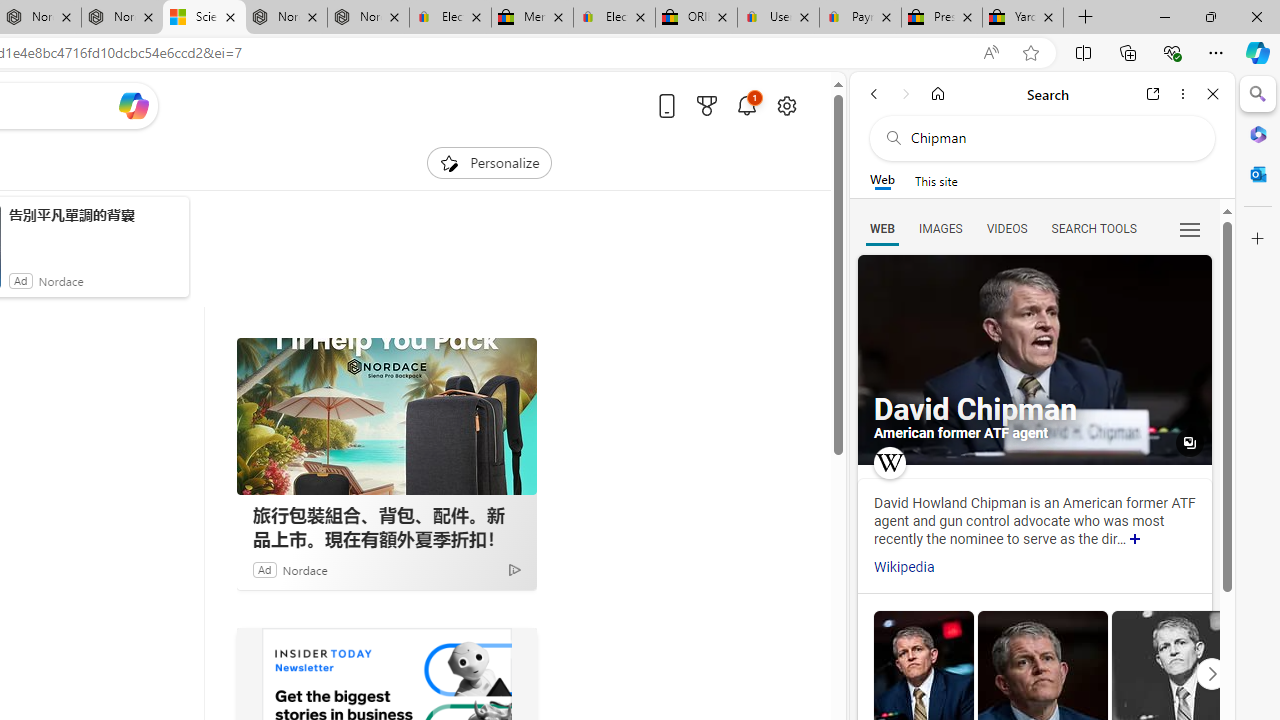 This screenshot has height=720, width=1280. Describe the element at coordinates (1135, 540) in the screenshot. I see `Show more` at that location.